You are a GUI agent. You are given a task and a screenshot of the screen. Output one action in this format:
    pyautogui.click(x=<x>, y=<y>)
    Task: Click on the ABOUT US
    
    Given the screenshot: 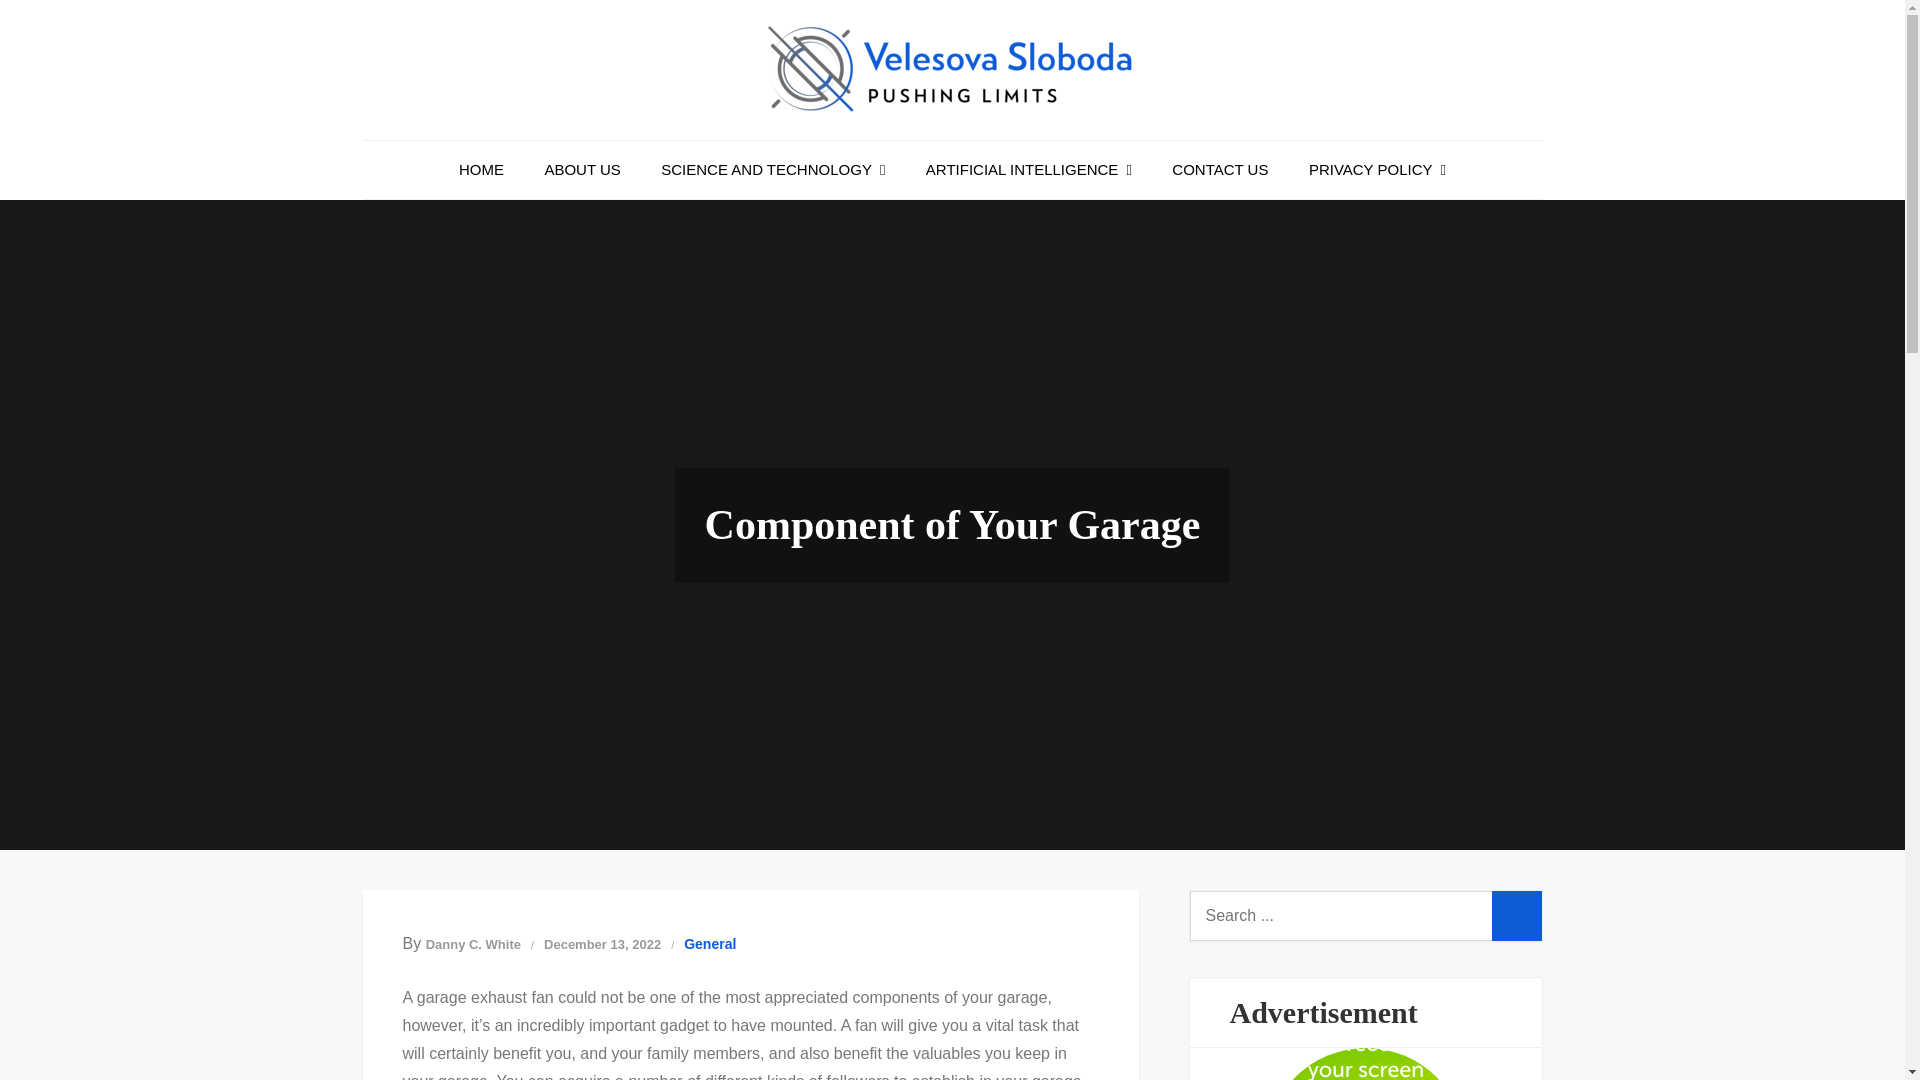 What is the action you would take?
    pyautogui.click(x=582, y=170)
    